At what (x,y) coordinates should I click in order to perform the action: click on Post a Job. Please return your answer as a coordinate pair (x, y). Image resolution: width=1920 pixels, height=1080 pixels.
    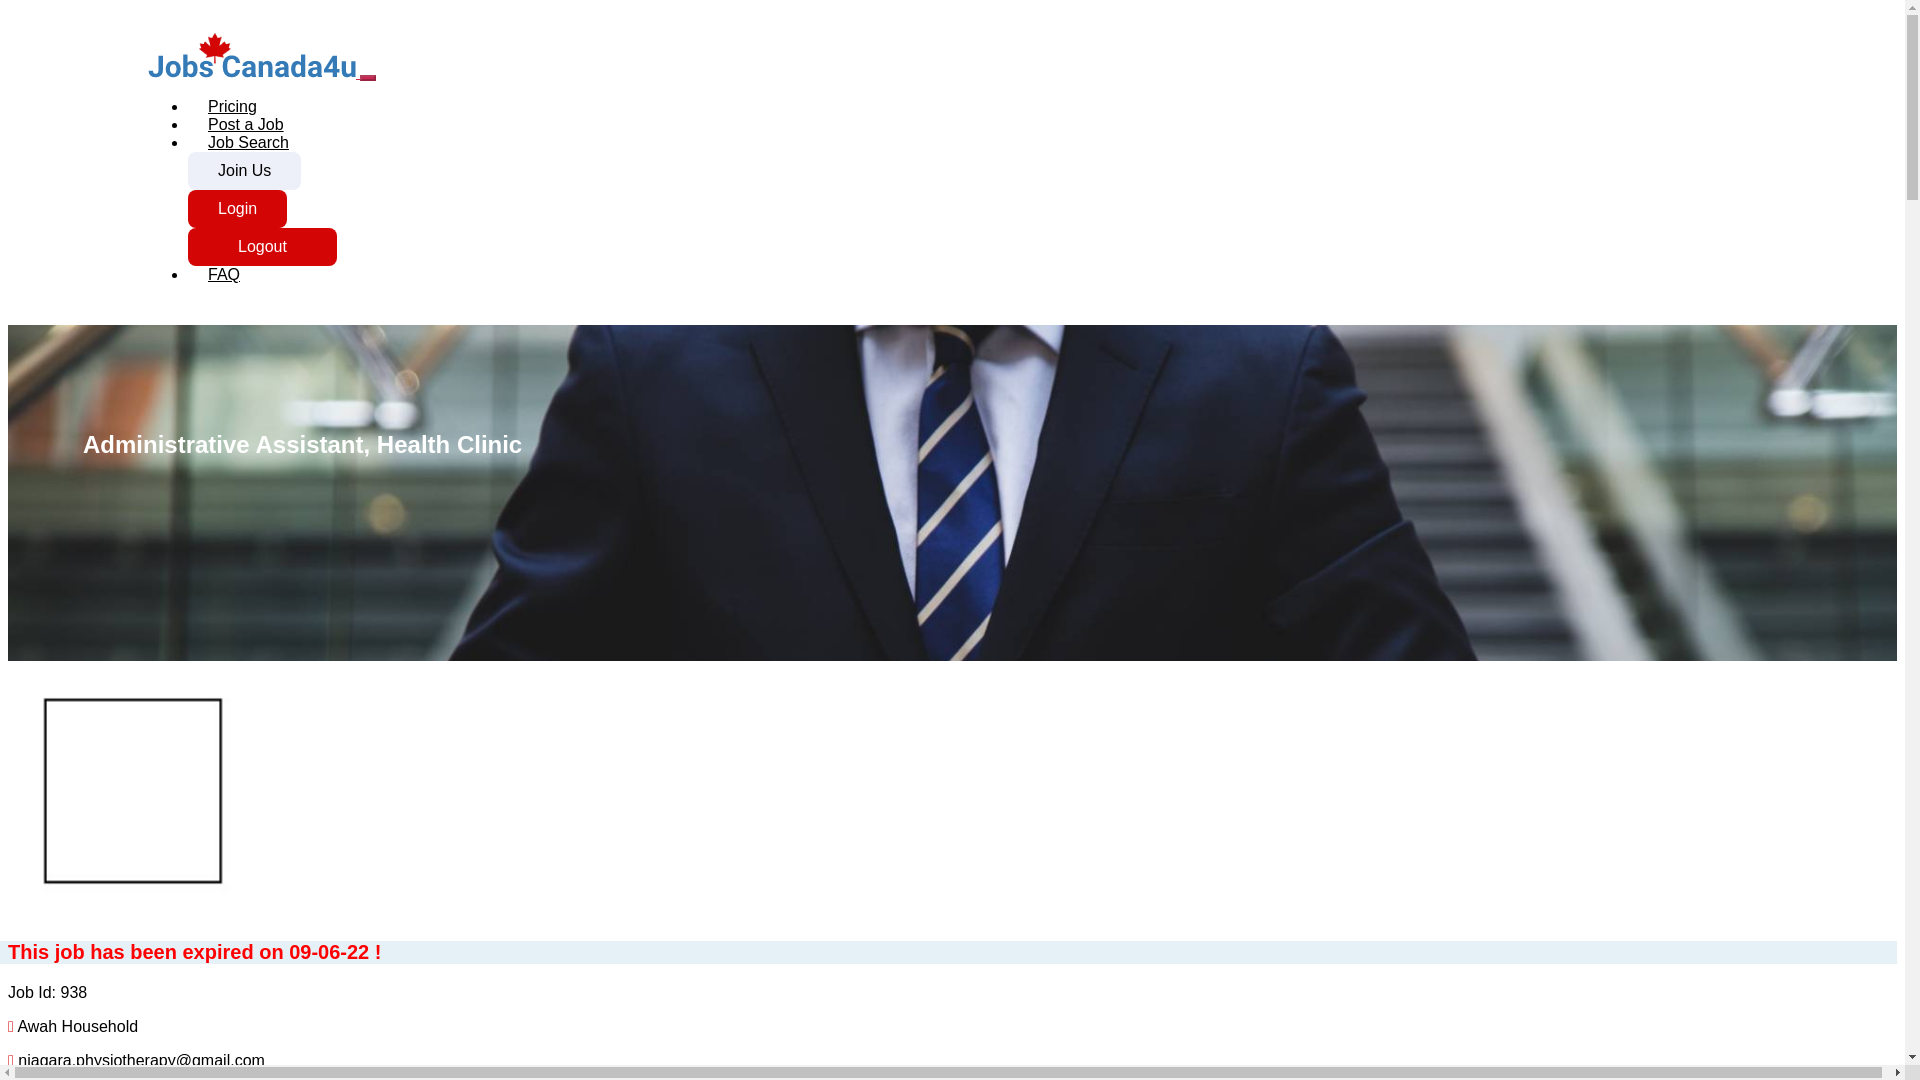
    Looking at the image, I should click on (246, 124).